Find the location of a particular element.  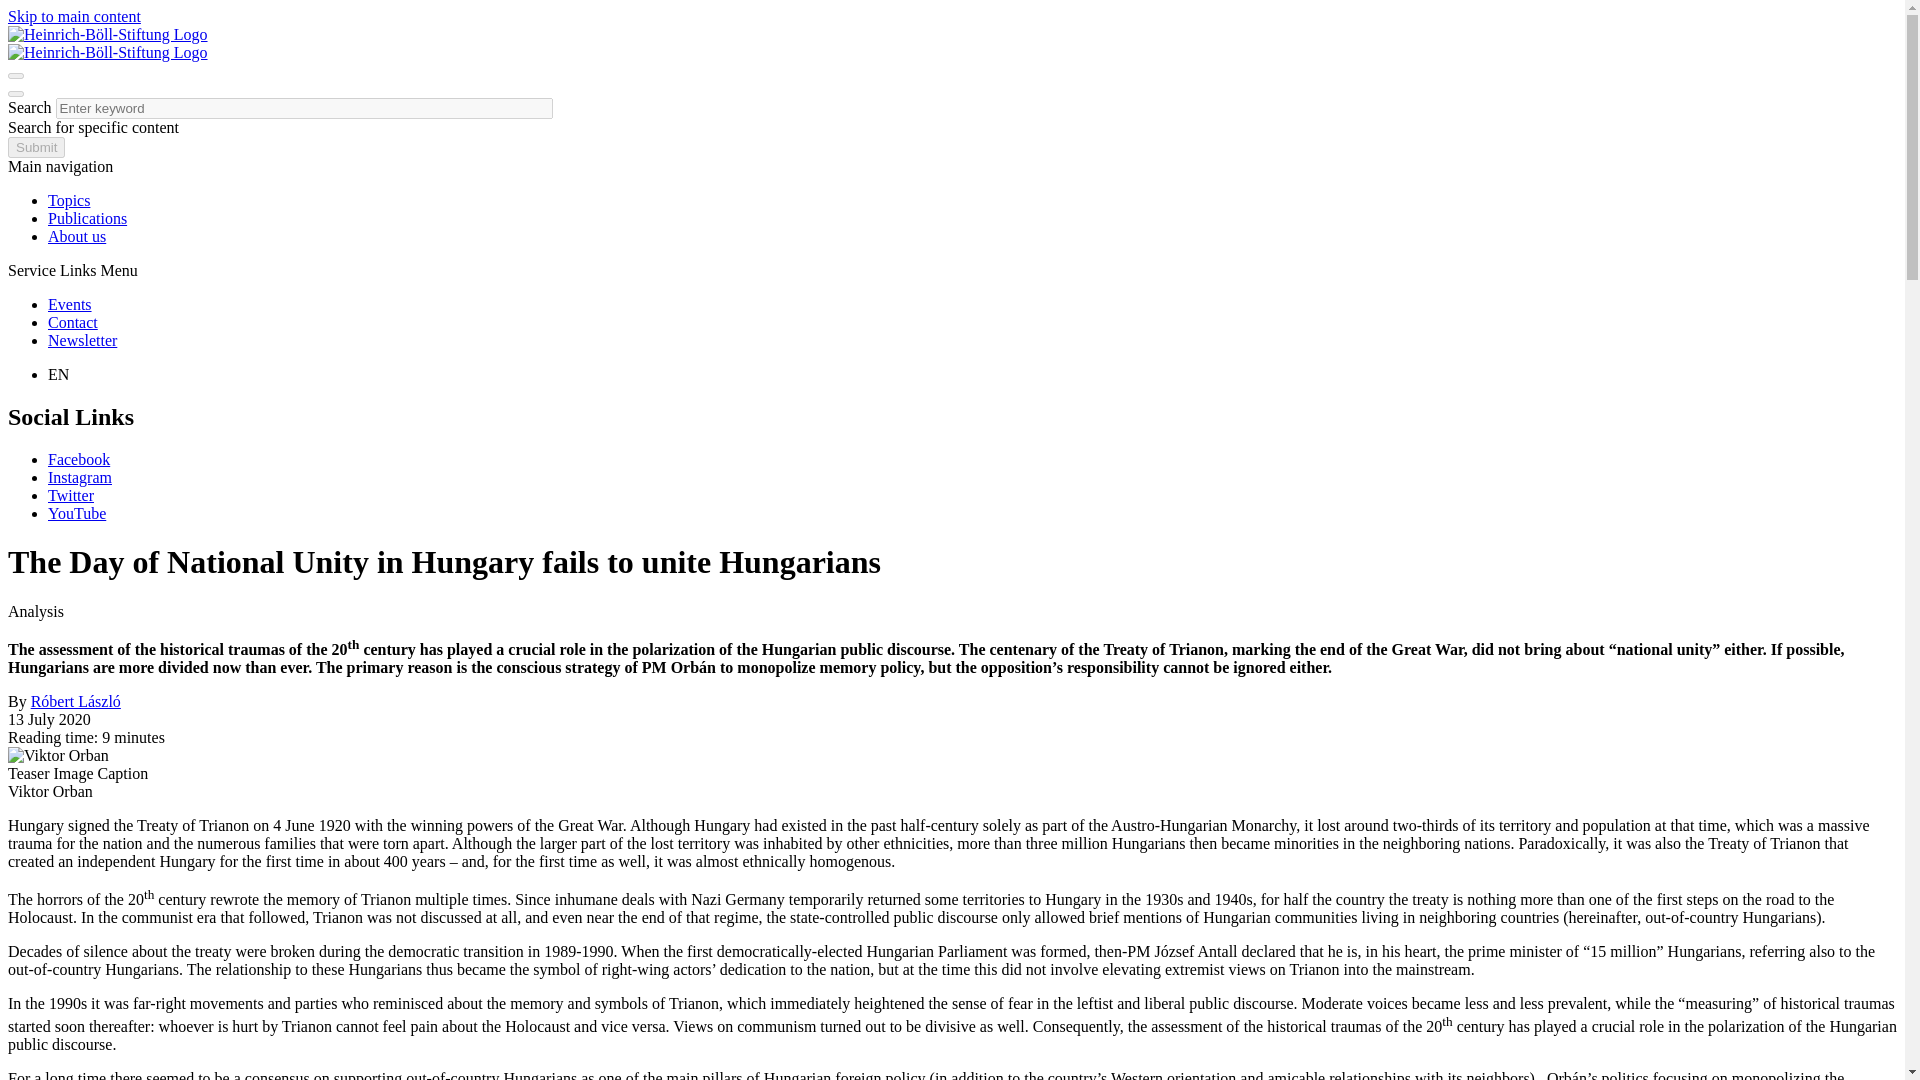

Publications is located at coordinates (87, 218).